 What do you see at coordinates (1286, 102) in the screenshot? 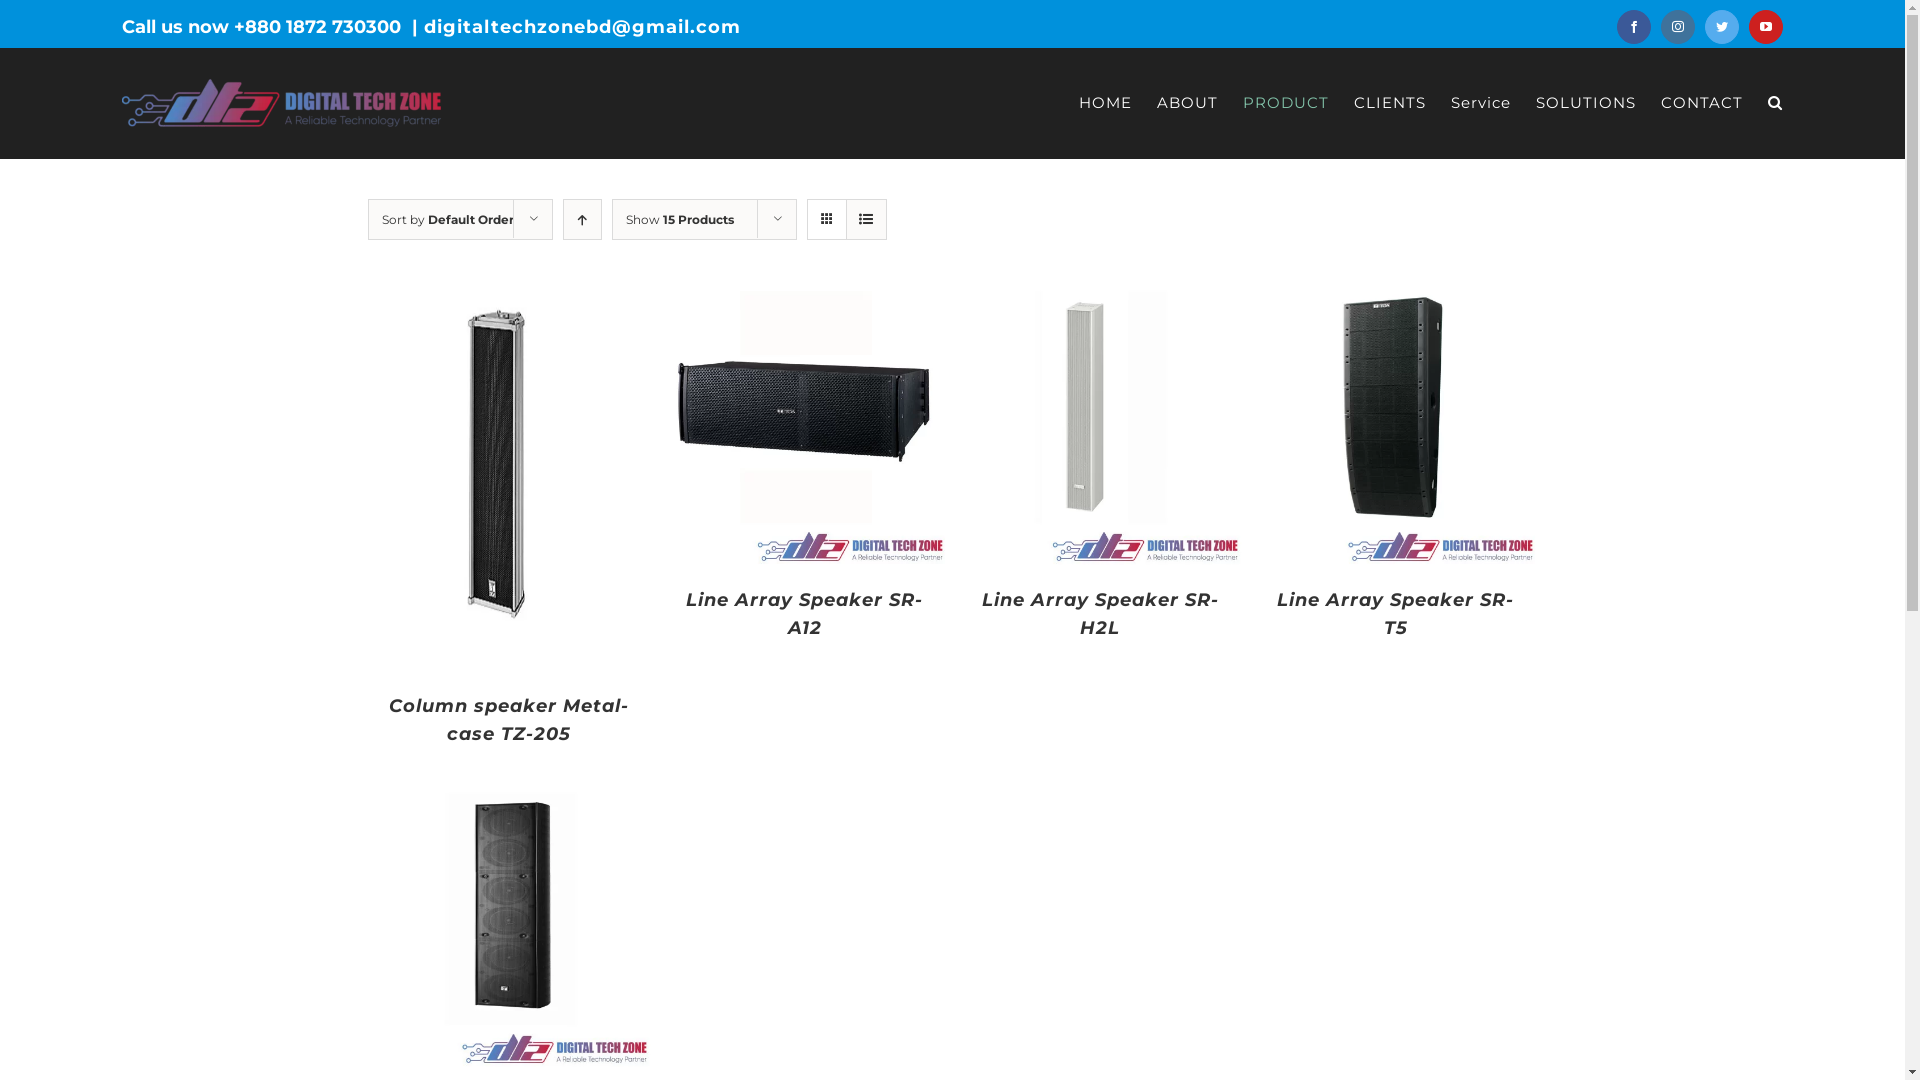
I see `PRODUCT` at bounding box center [1286, 102].